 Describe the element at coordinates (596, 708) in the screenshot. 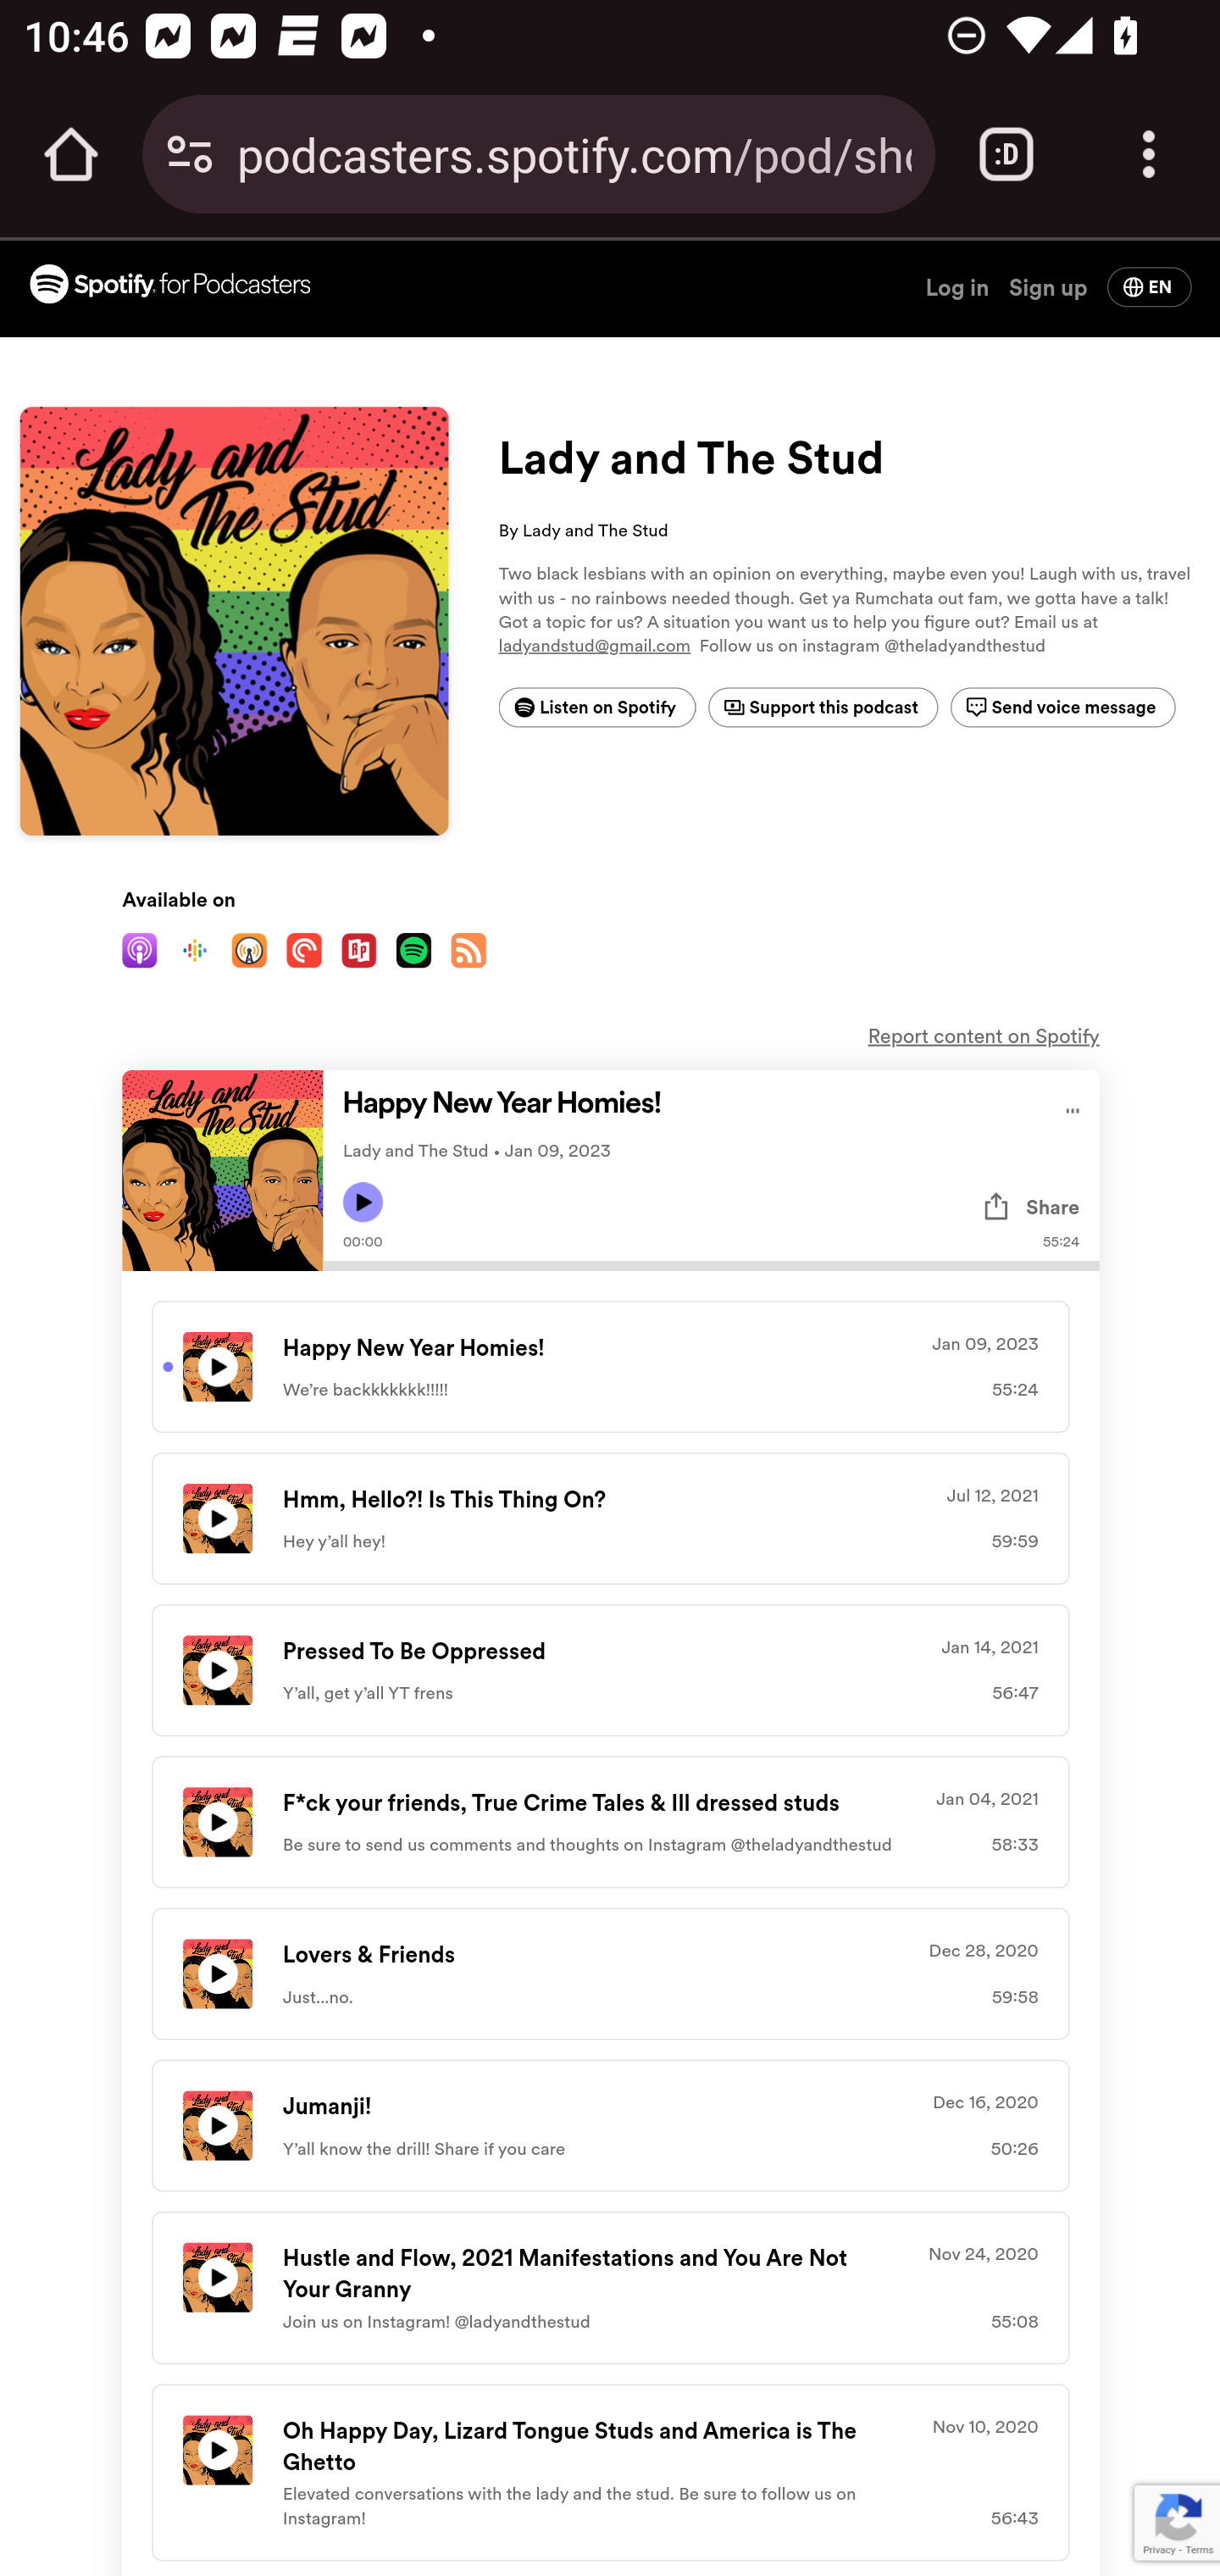

I see `Listen on Spotify` at that location.